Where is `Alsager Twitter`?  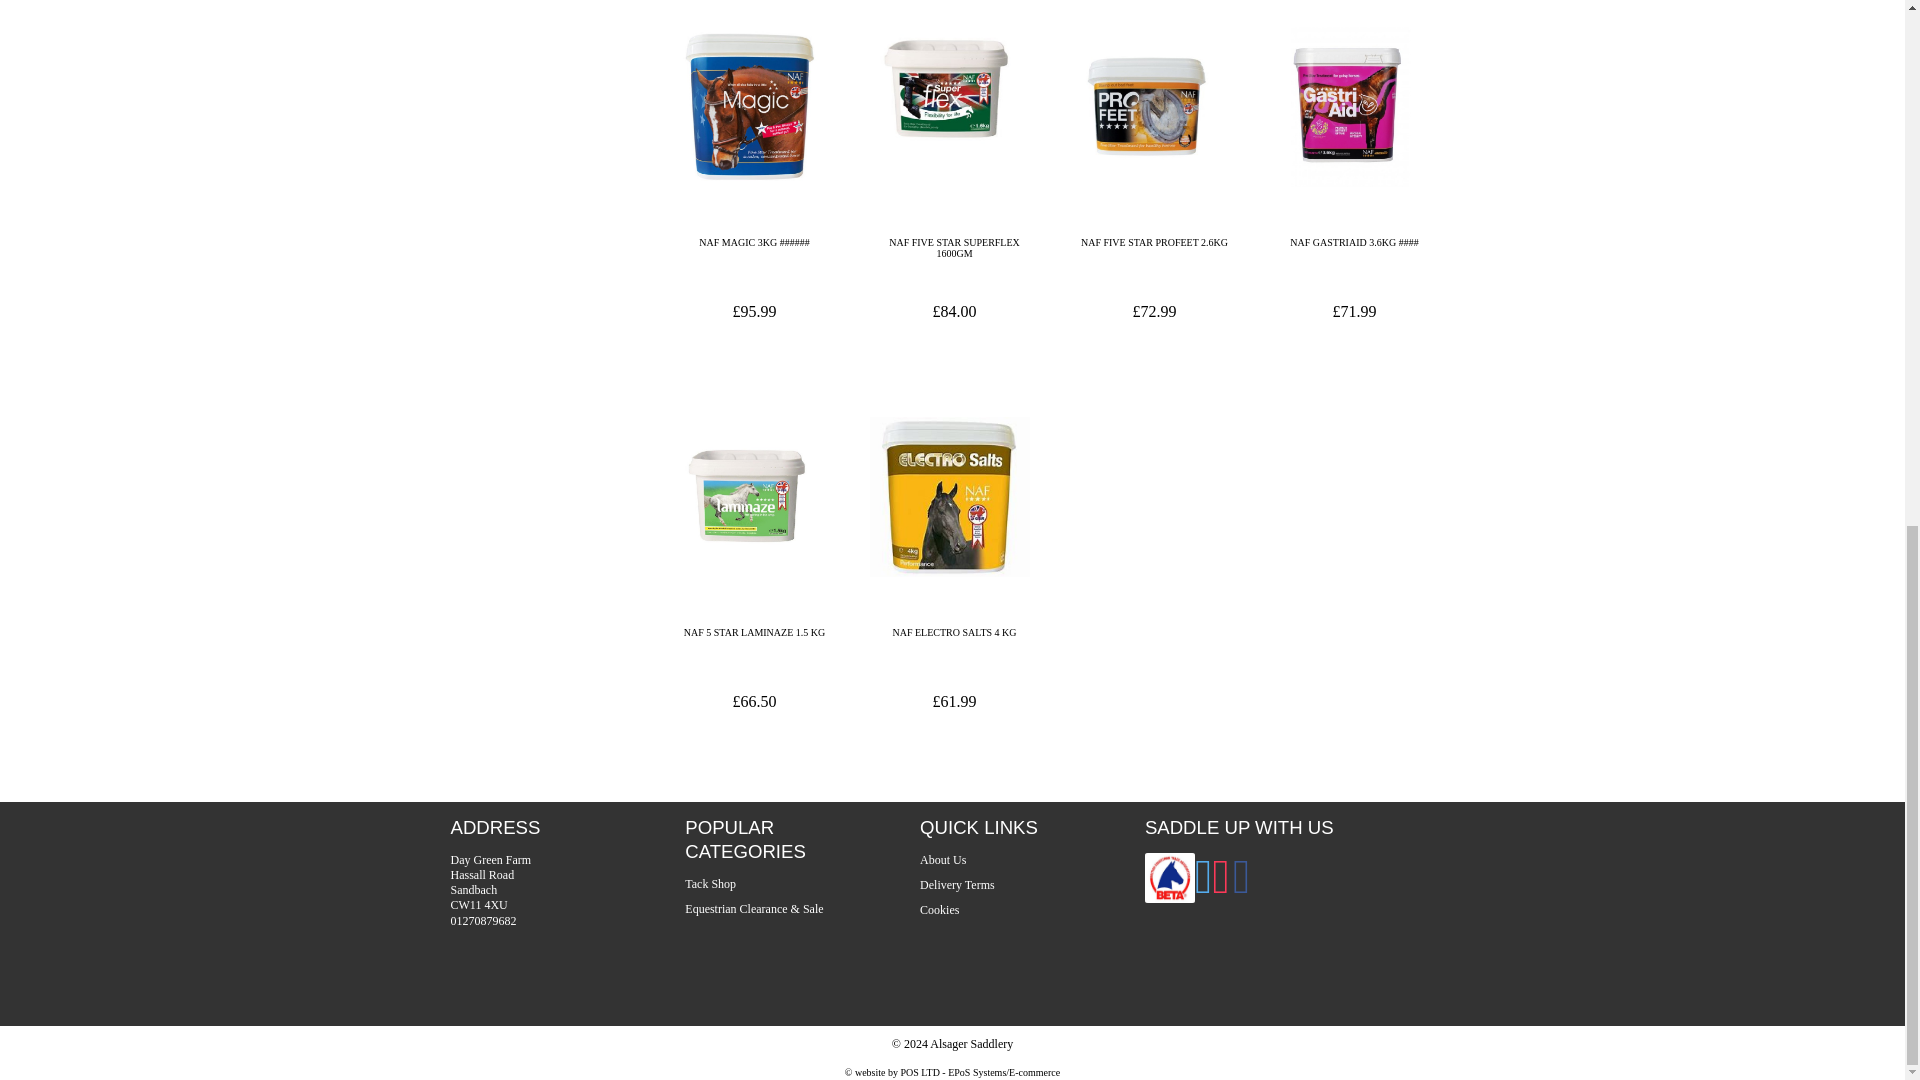
Alsager Twitter is located at coordinates (1204, 889).